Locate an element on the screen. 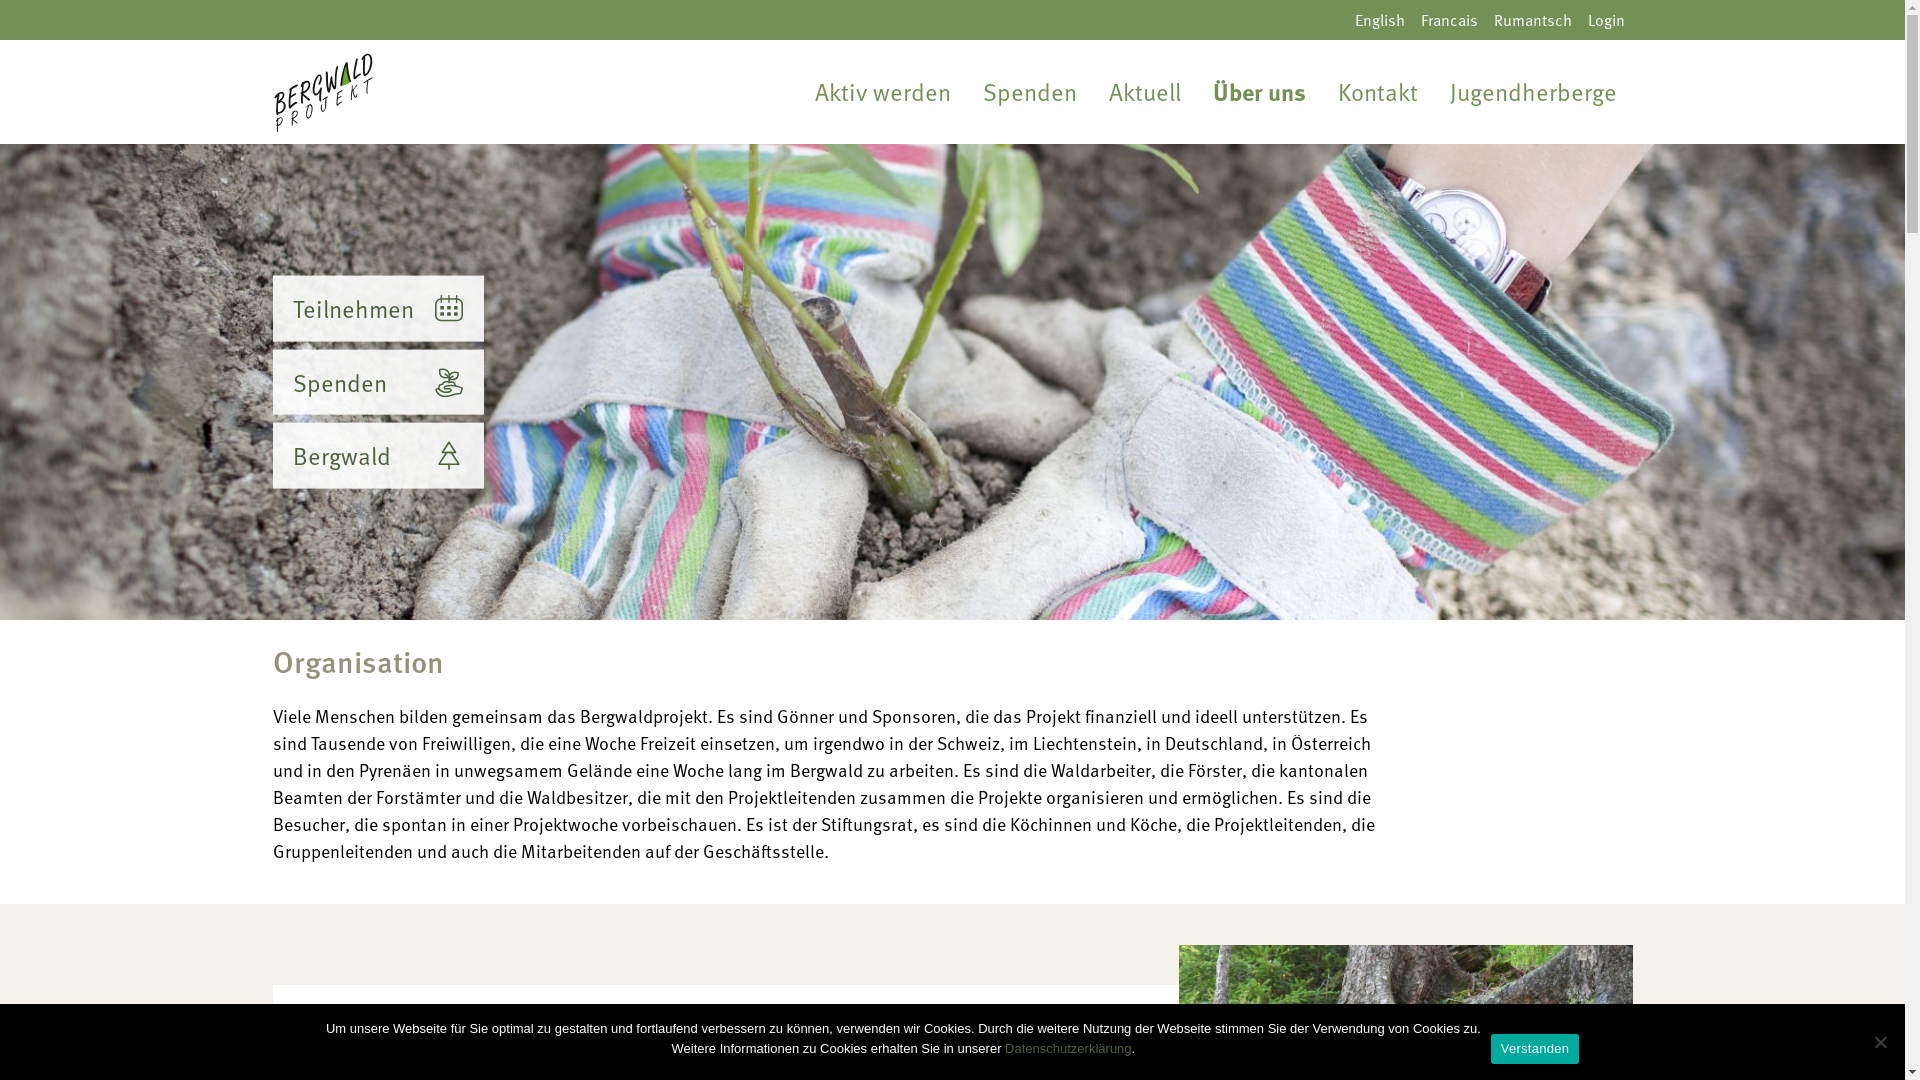 Image resolution: width=1920 pixels, height=1080 pixels. No is located at coordinates (1880, 1042).